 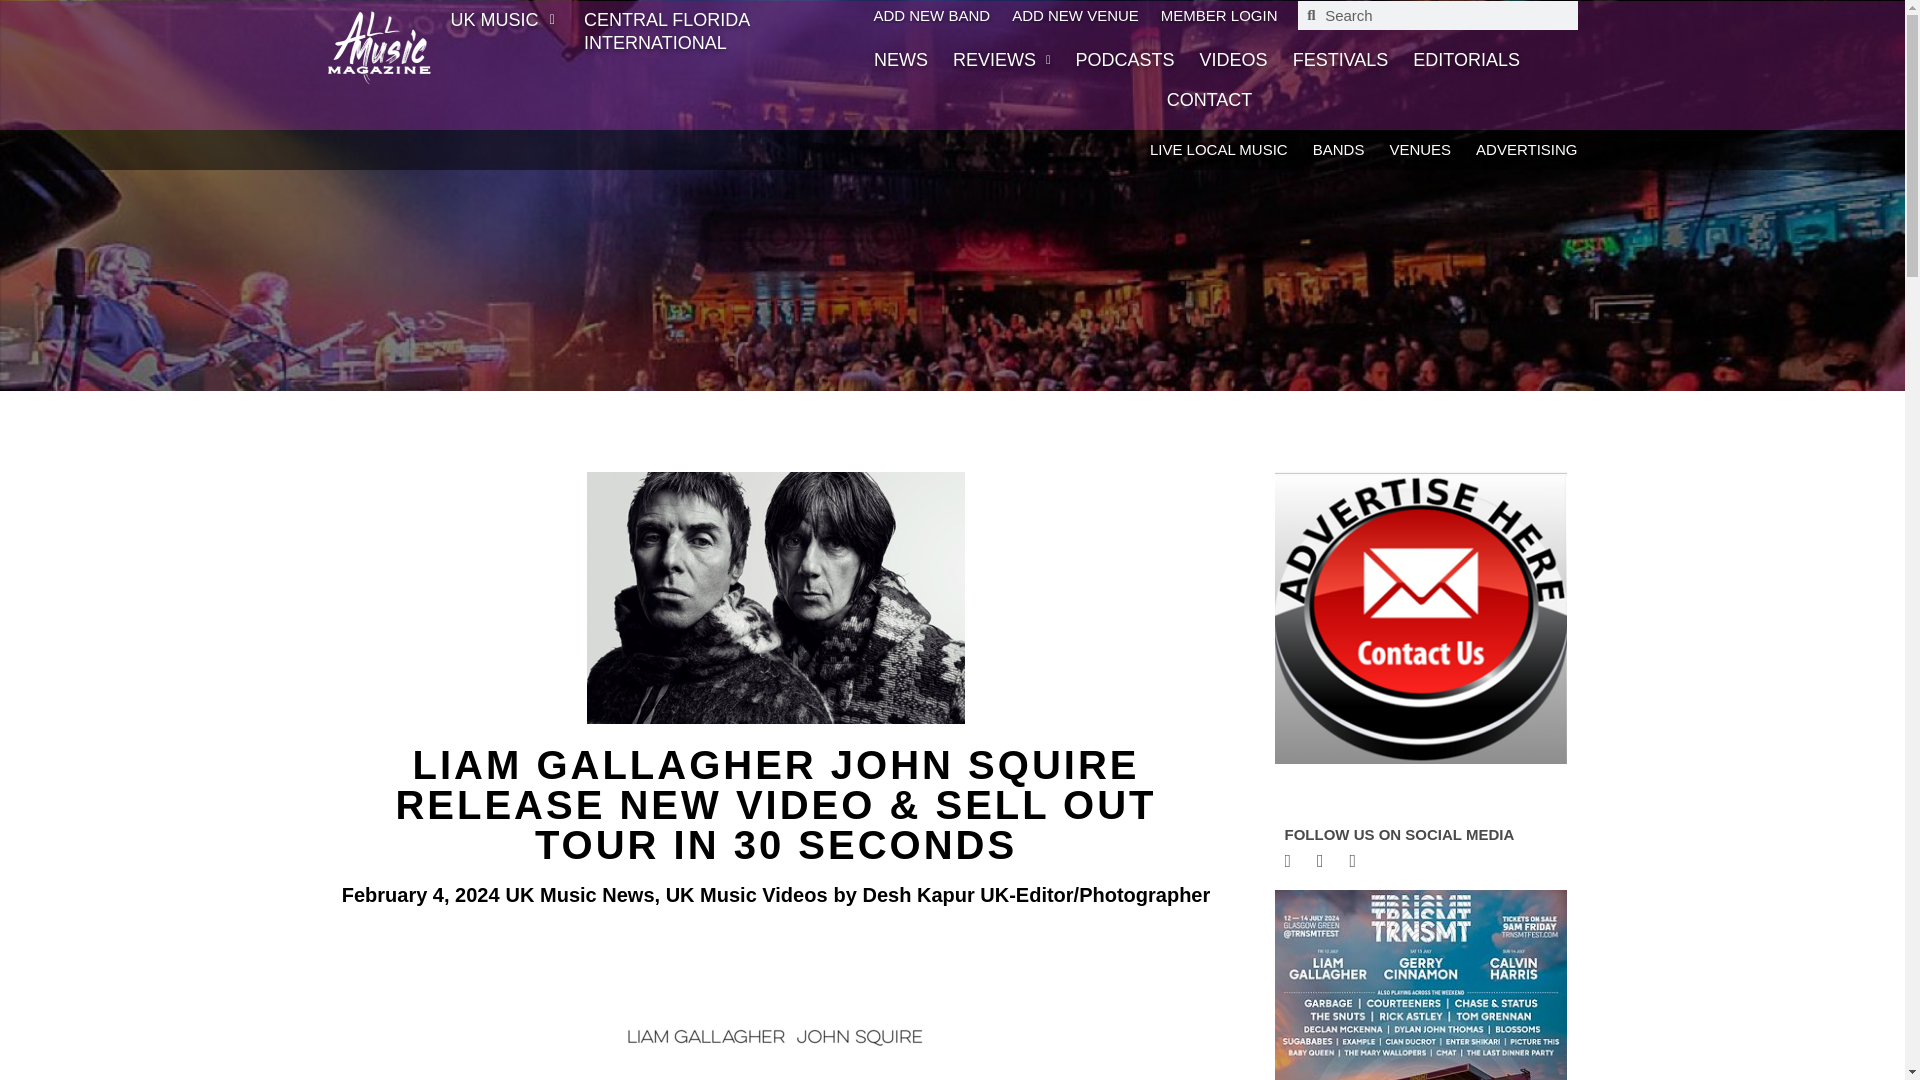 What do you see at coordinates (1001, 59) in the screenshot?
I see `REVIEWS` at bounding box center [1001, 59].